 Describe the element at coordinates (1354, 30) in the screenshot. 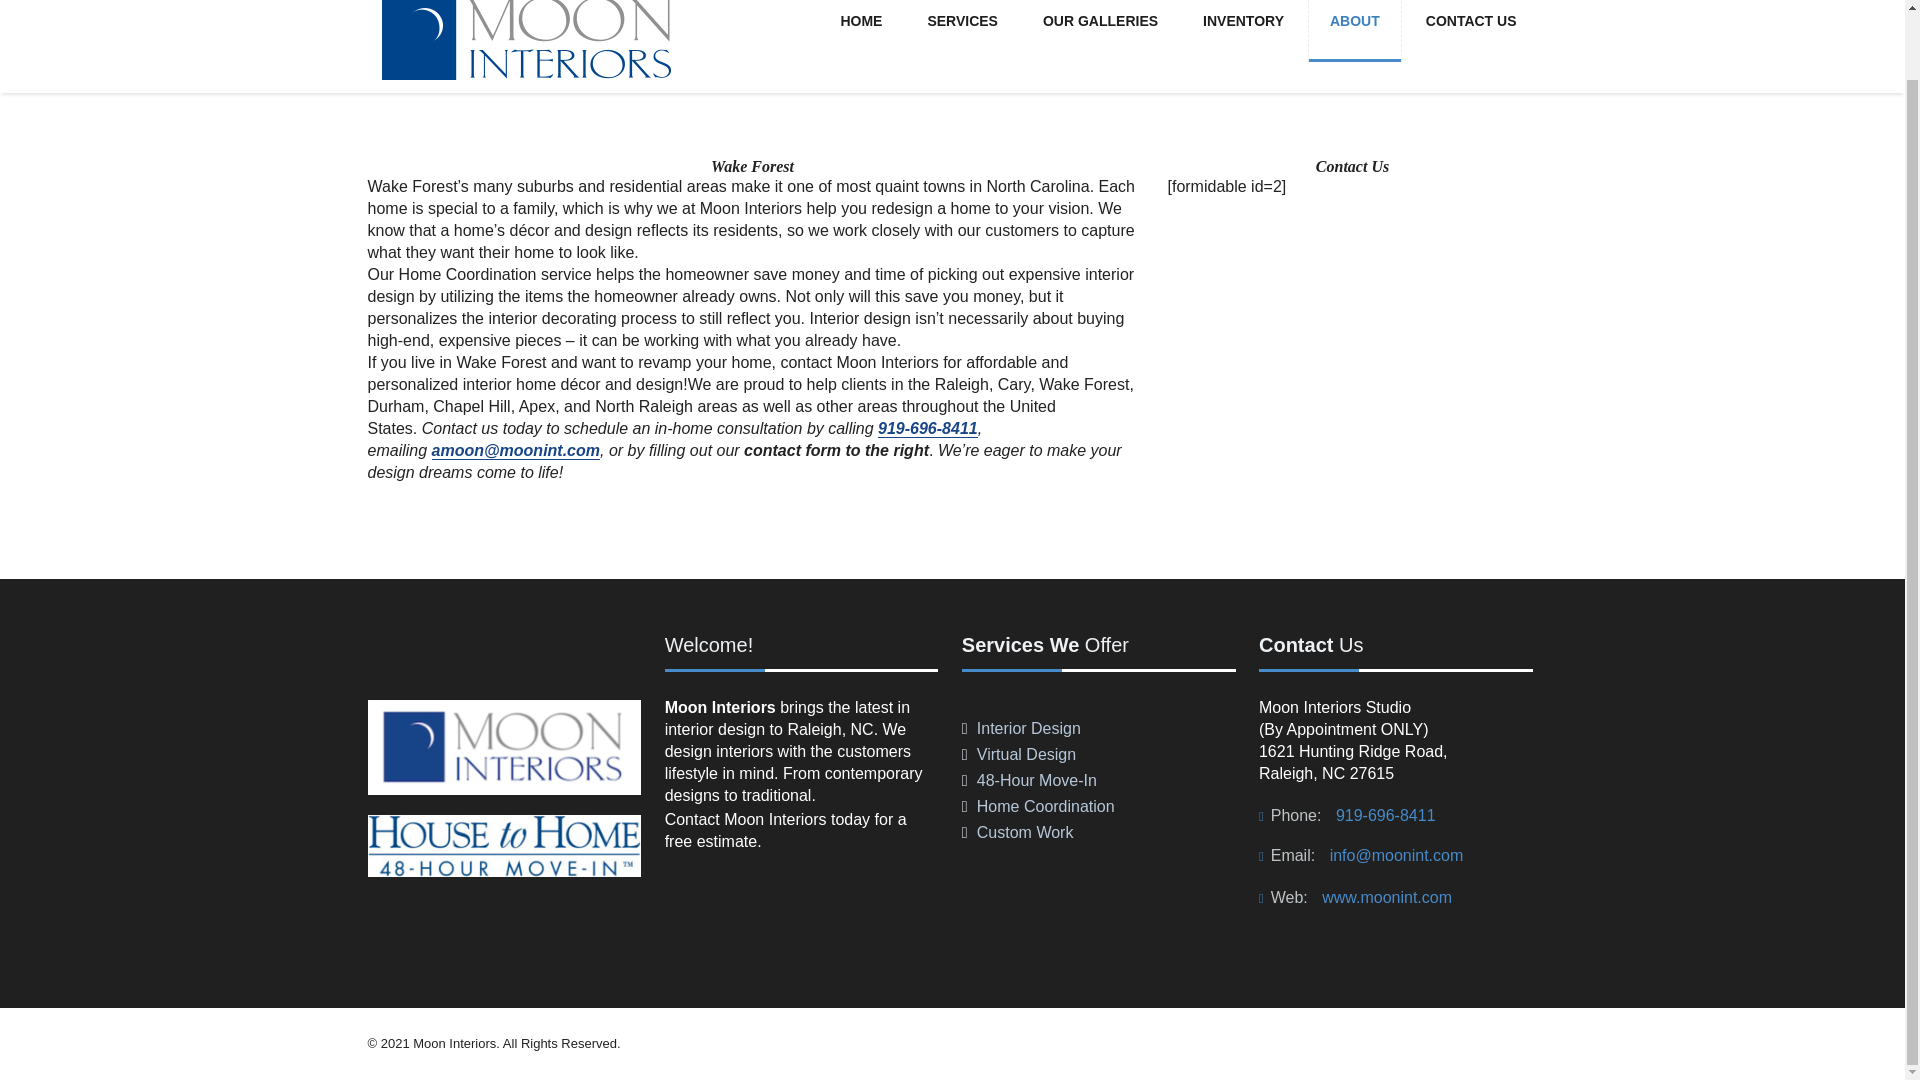

I see `ABOUT` at that location.